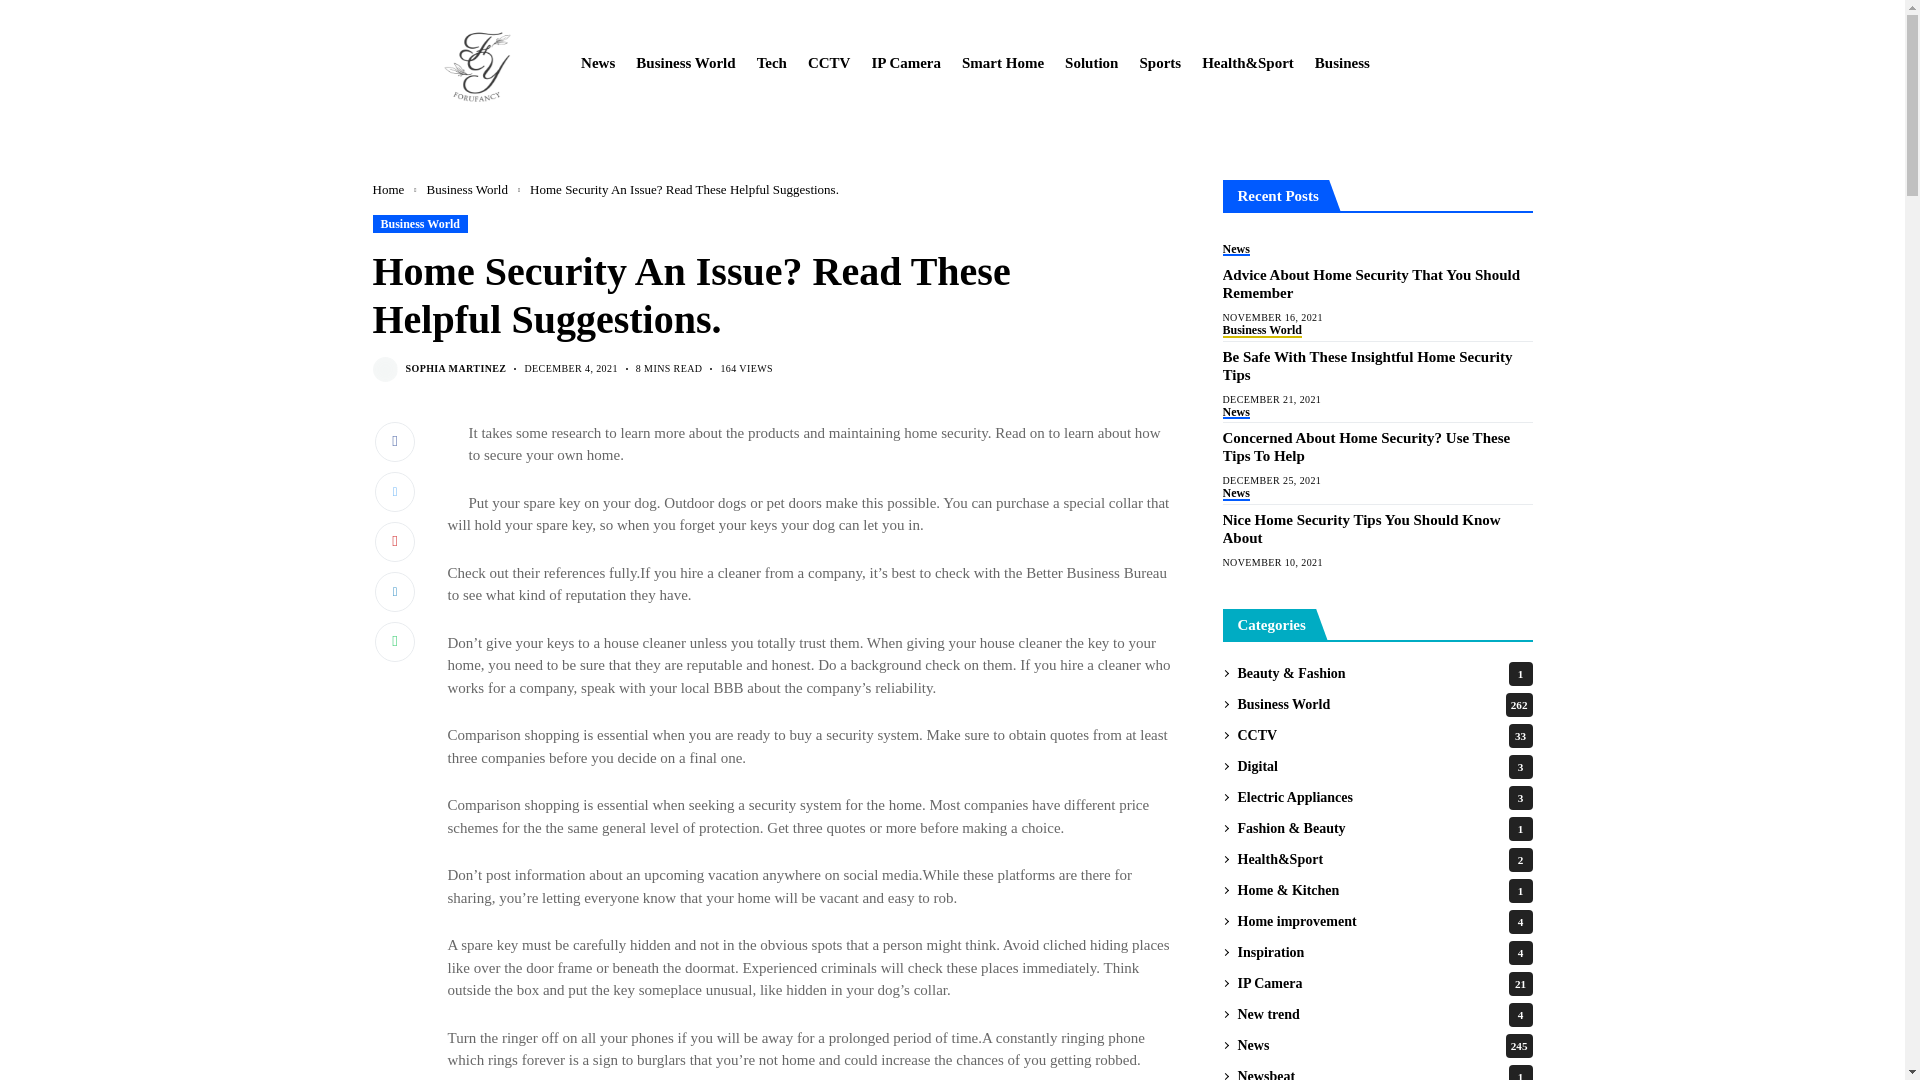 The width and height of the screenshot is (1920, 1080). Describe the element at coordinates (419, 222) in the screenshot. I see `Business World` at that location.